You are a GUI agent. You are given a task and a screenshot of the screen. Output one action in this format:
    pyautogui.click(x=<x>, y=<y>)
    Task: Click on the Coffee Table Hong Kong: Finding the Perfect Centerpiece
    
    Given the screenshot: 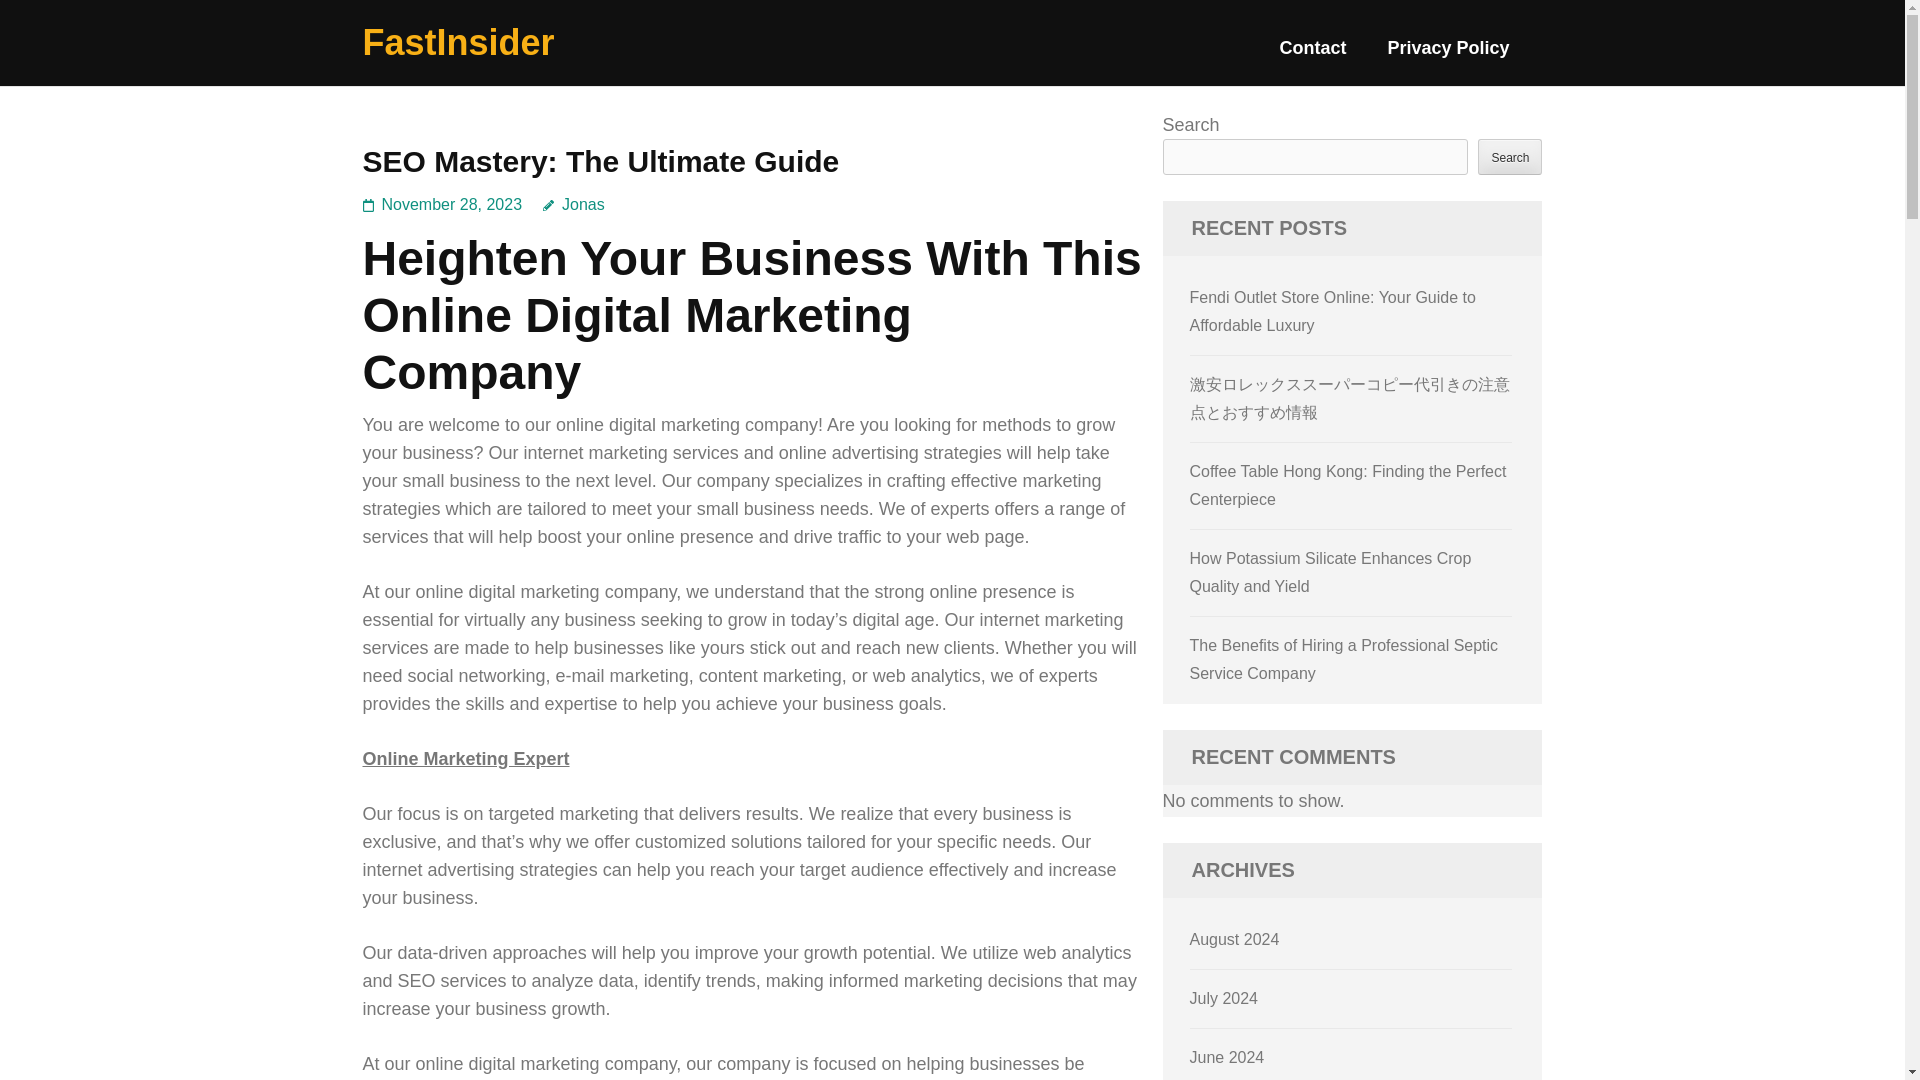 What is the action you would take?
    pyautogui.click(x=1348, y=485)
    